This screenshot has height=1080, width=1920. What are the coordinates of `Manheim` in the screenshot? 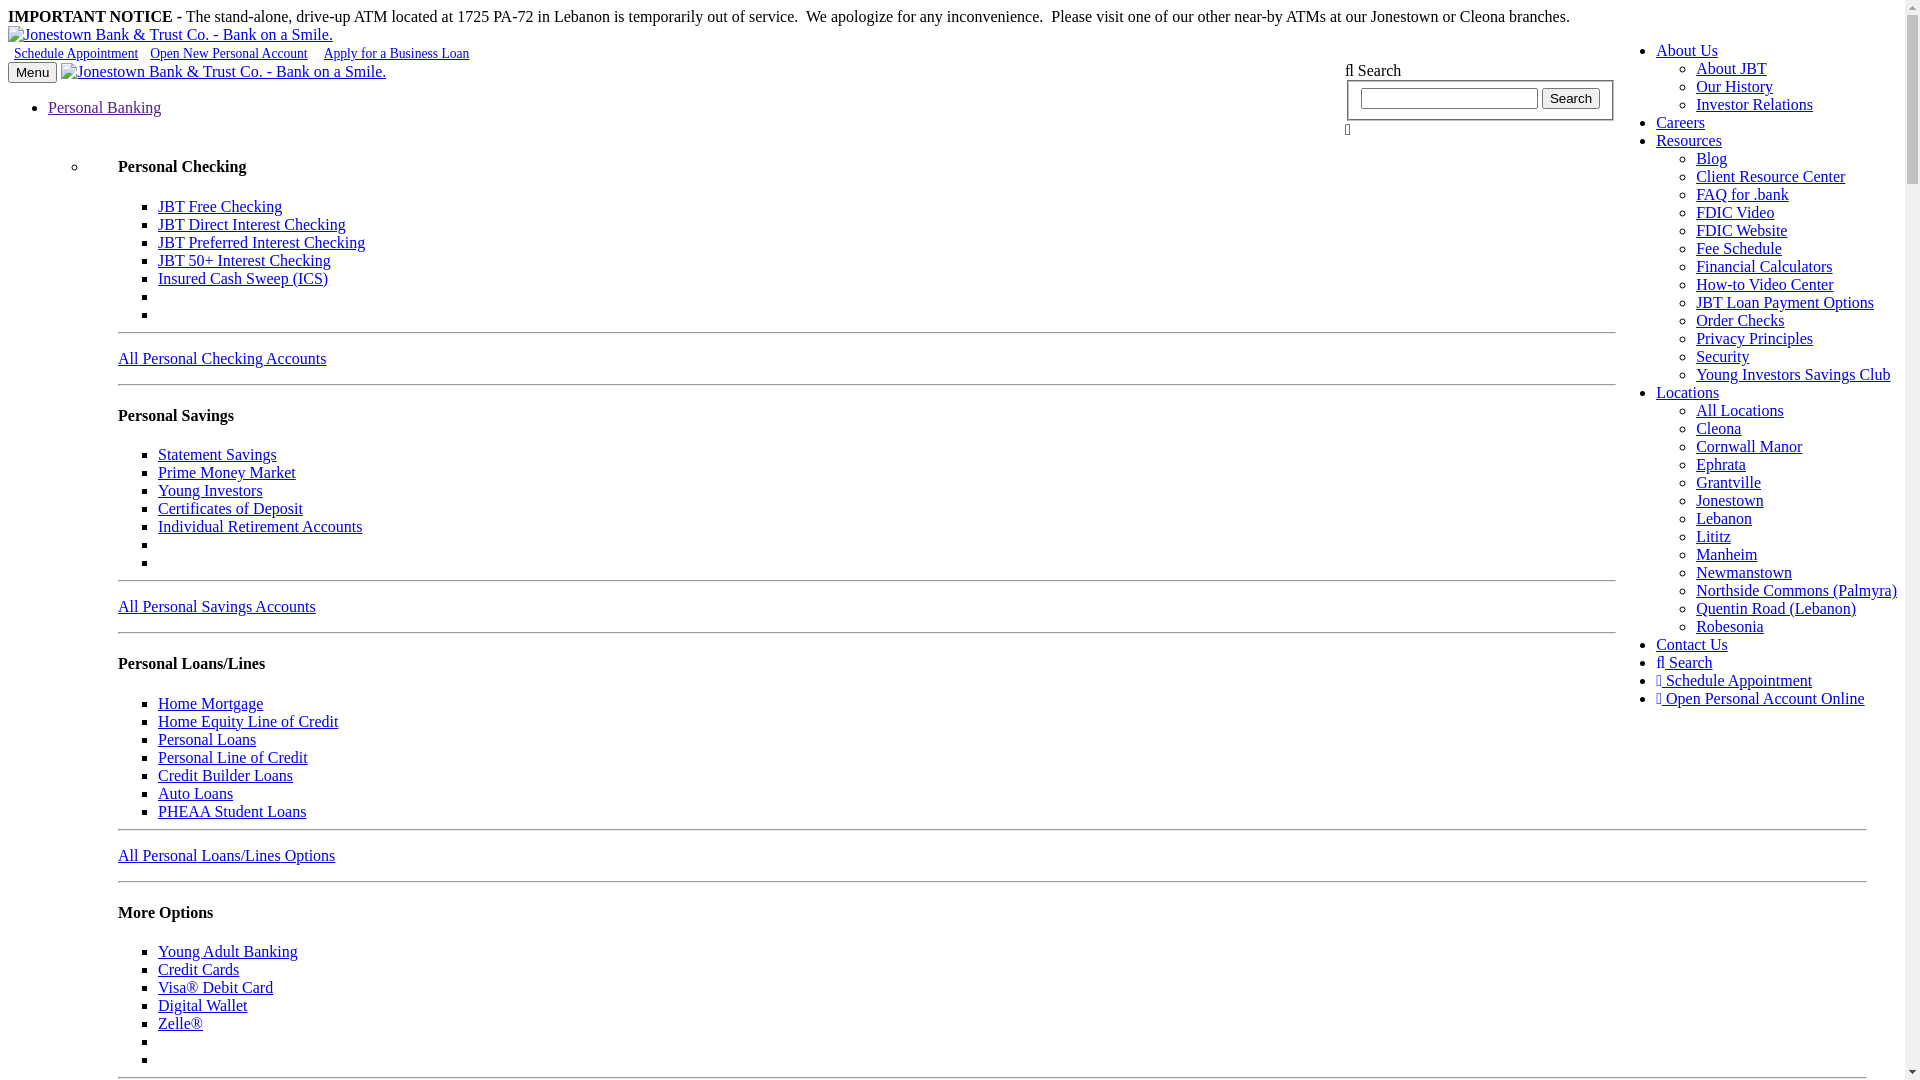 It's located at (1726, 554).